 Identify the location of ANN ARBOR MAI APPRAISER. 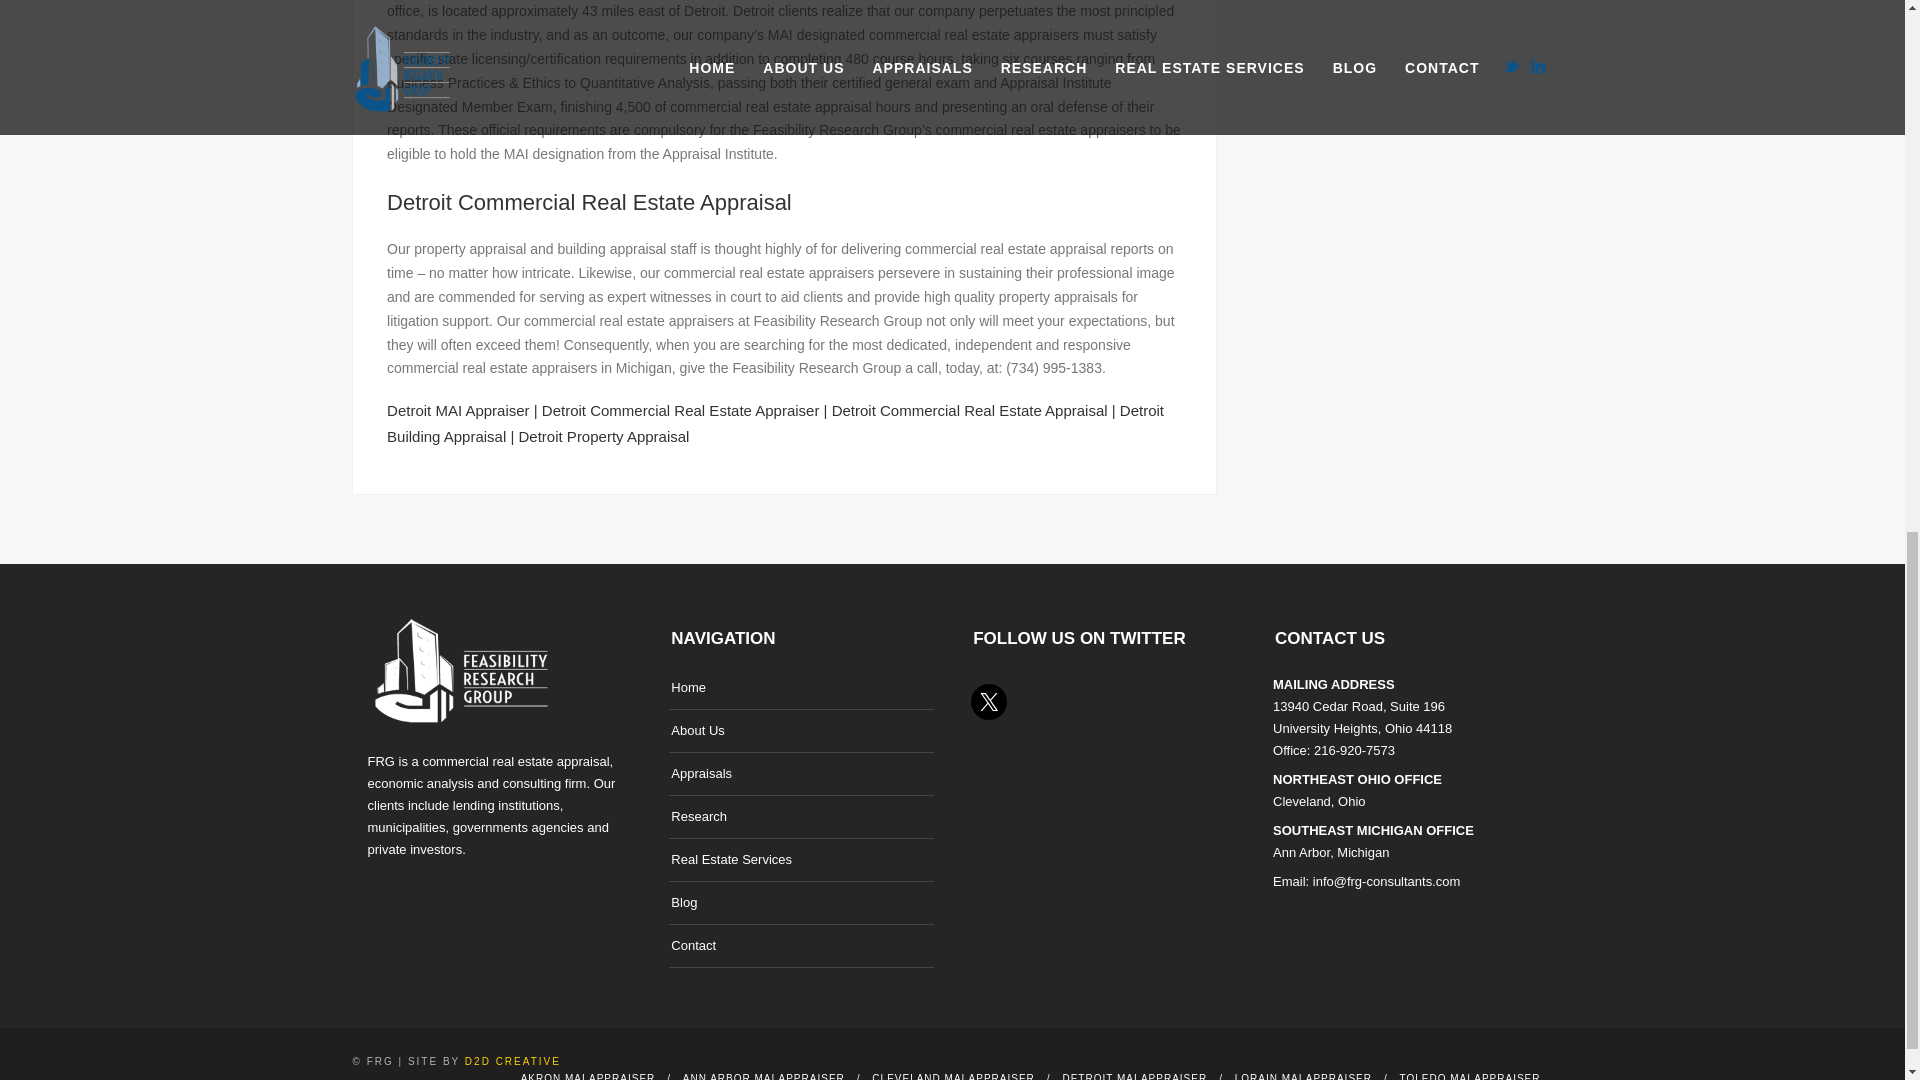
(764, 1076).